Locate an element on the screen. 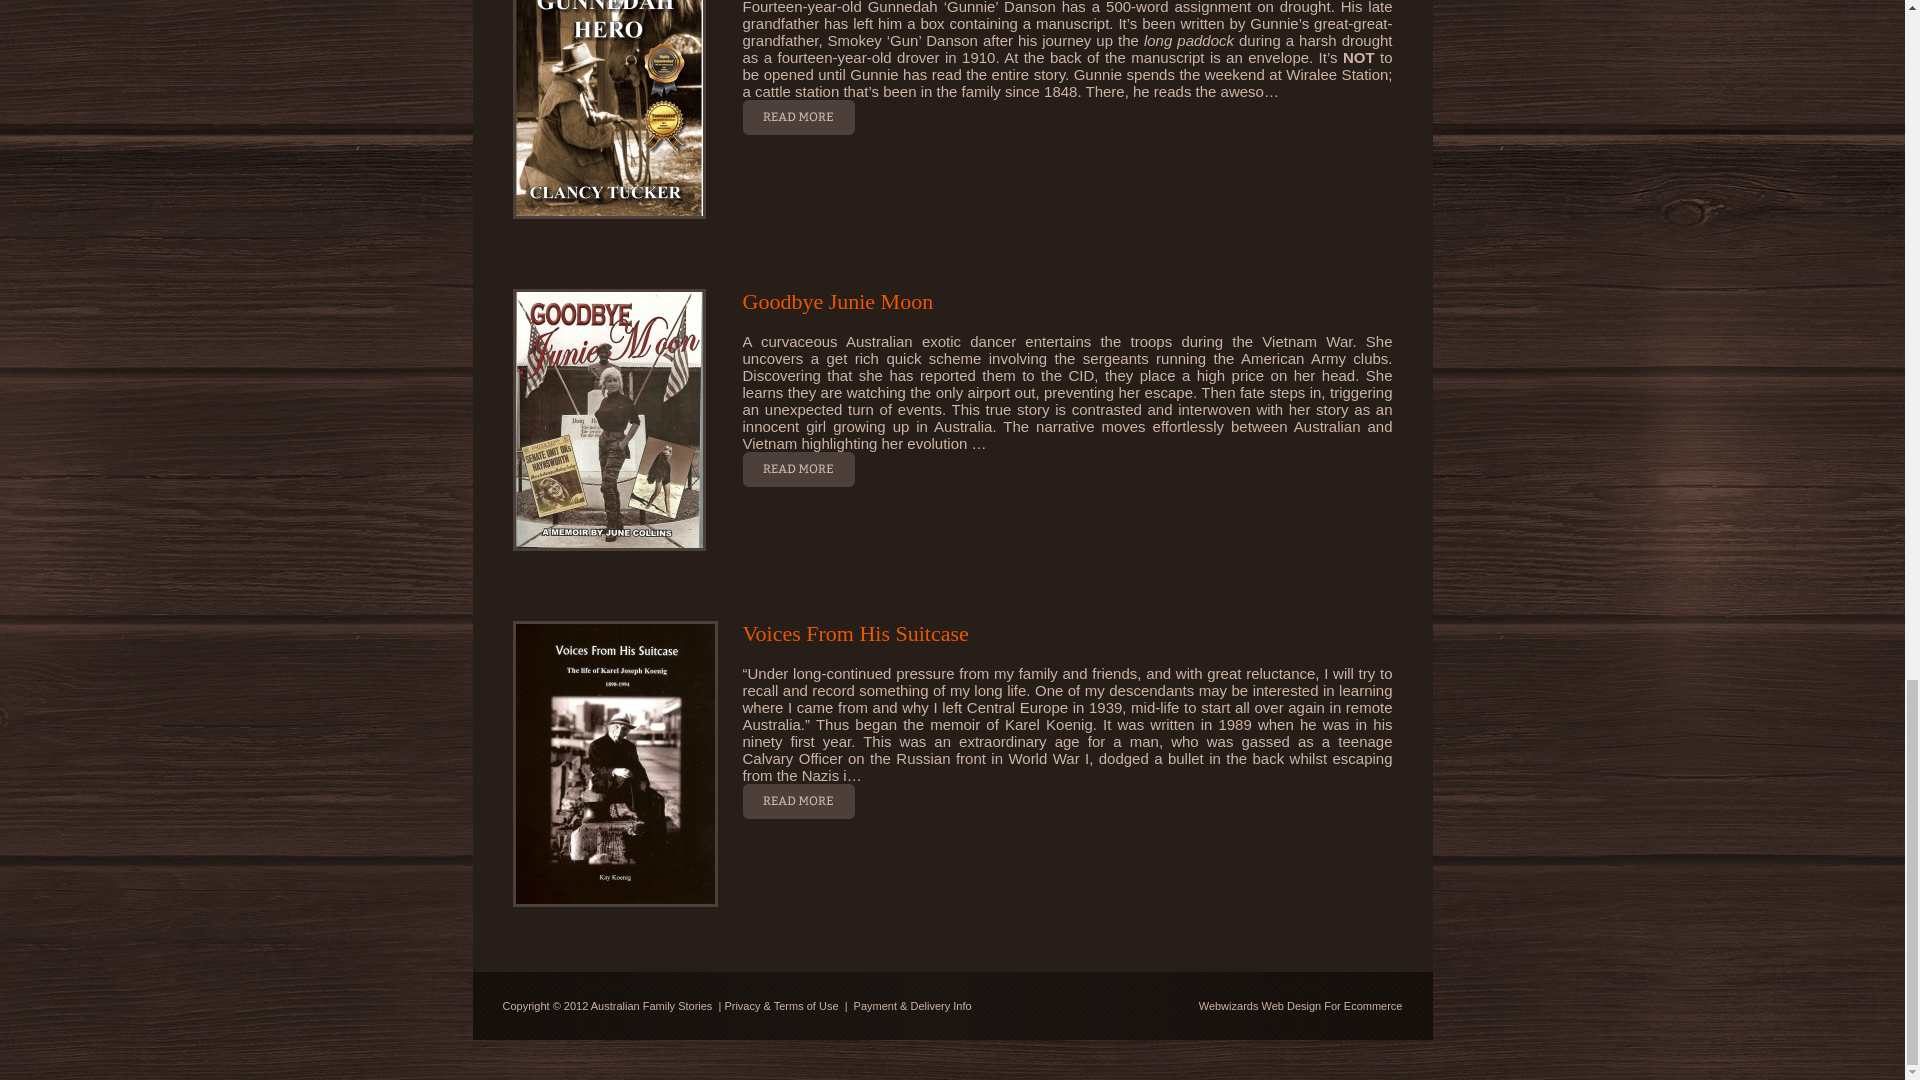  Read More is located at coordinates (798, 470).